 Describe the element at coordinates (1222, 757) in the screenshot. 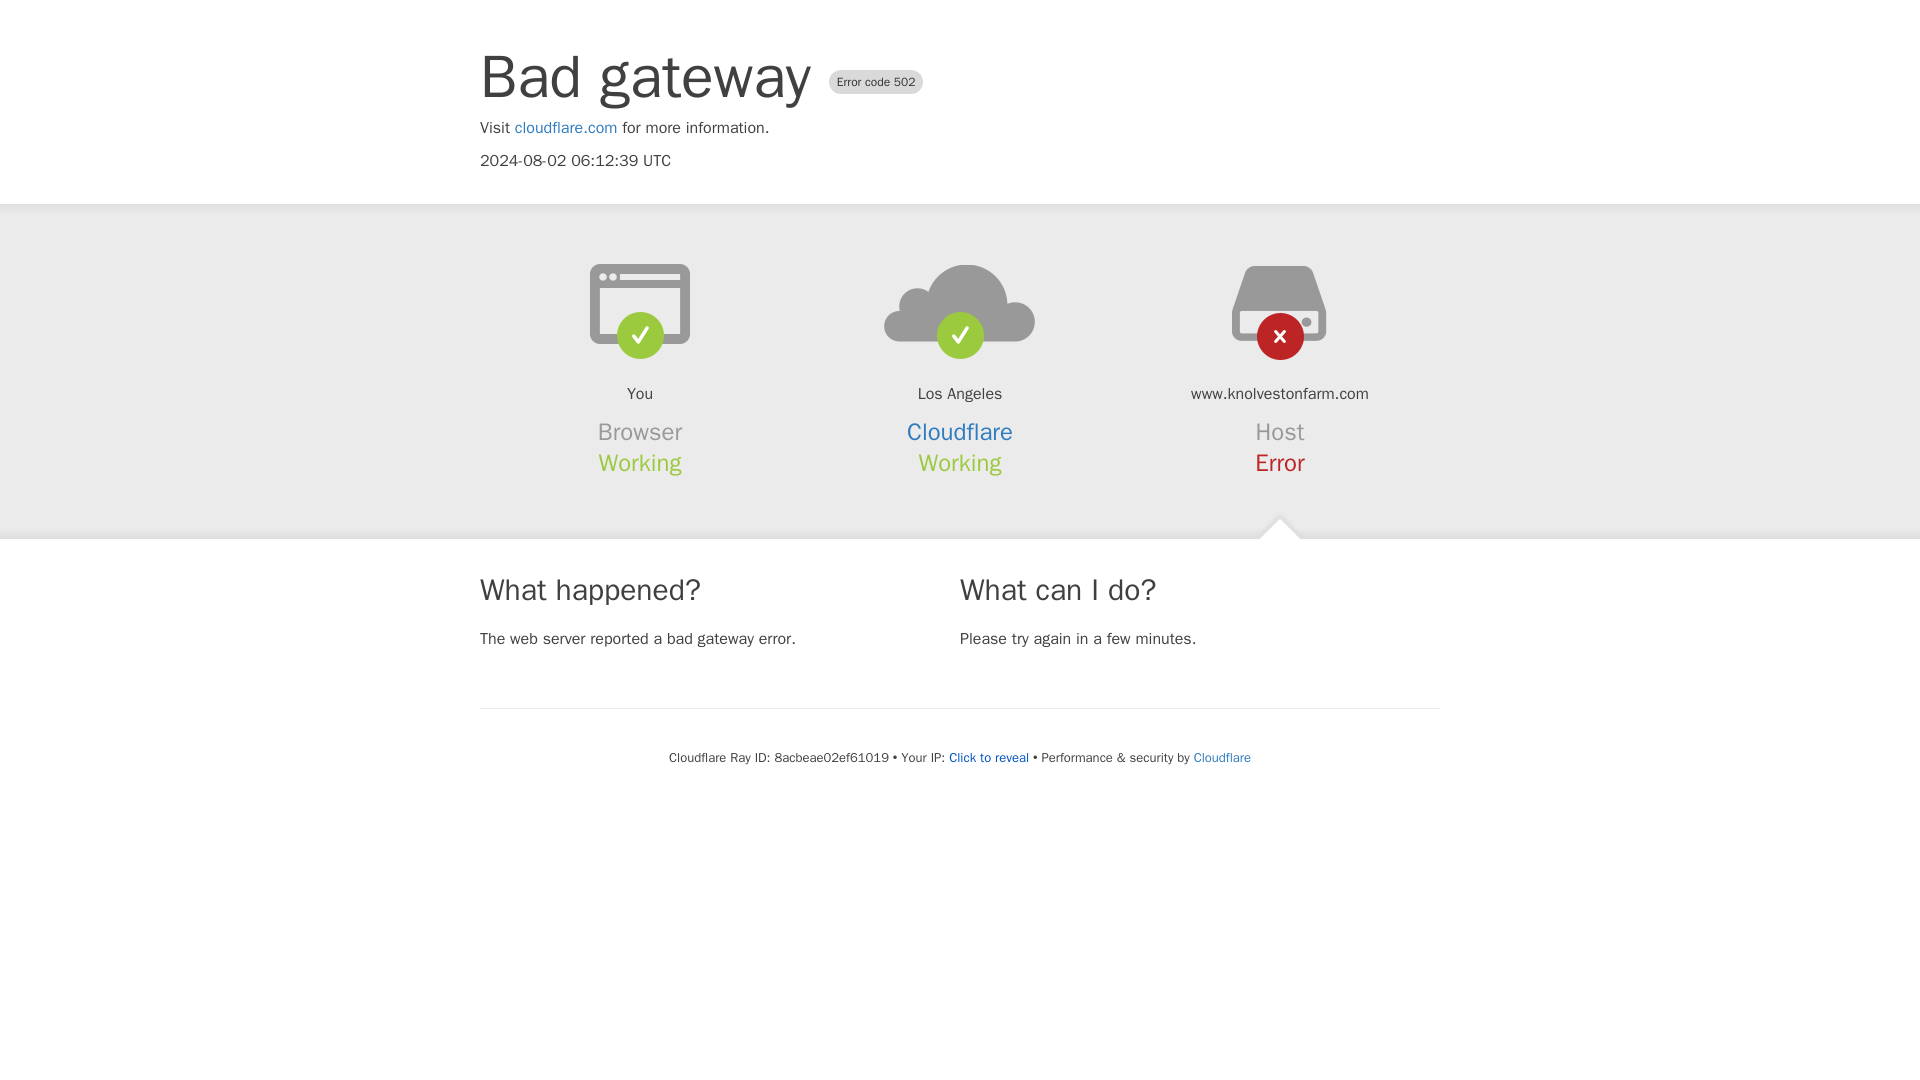

I see `Cloudflare` at that location.